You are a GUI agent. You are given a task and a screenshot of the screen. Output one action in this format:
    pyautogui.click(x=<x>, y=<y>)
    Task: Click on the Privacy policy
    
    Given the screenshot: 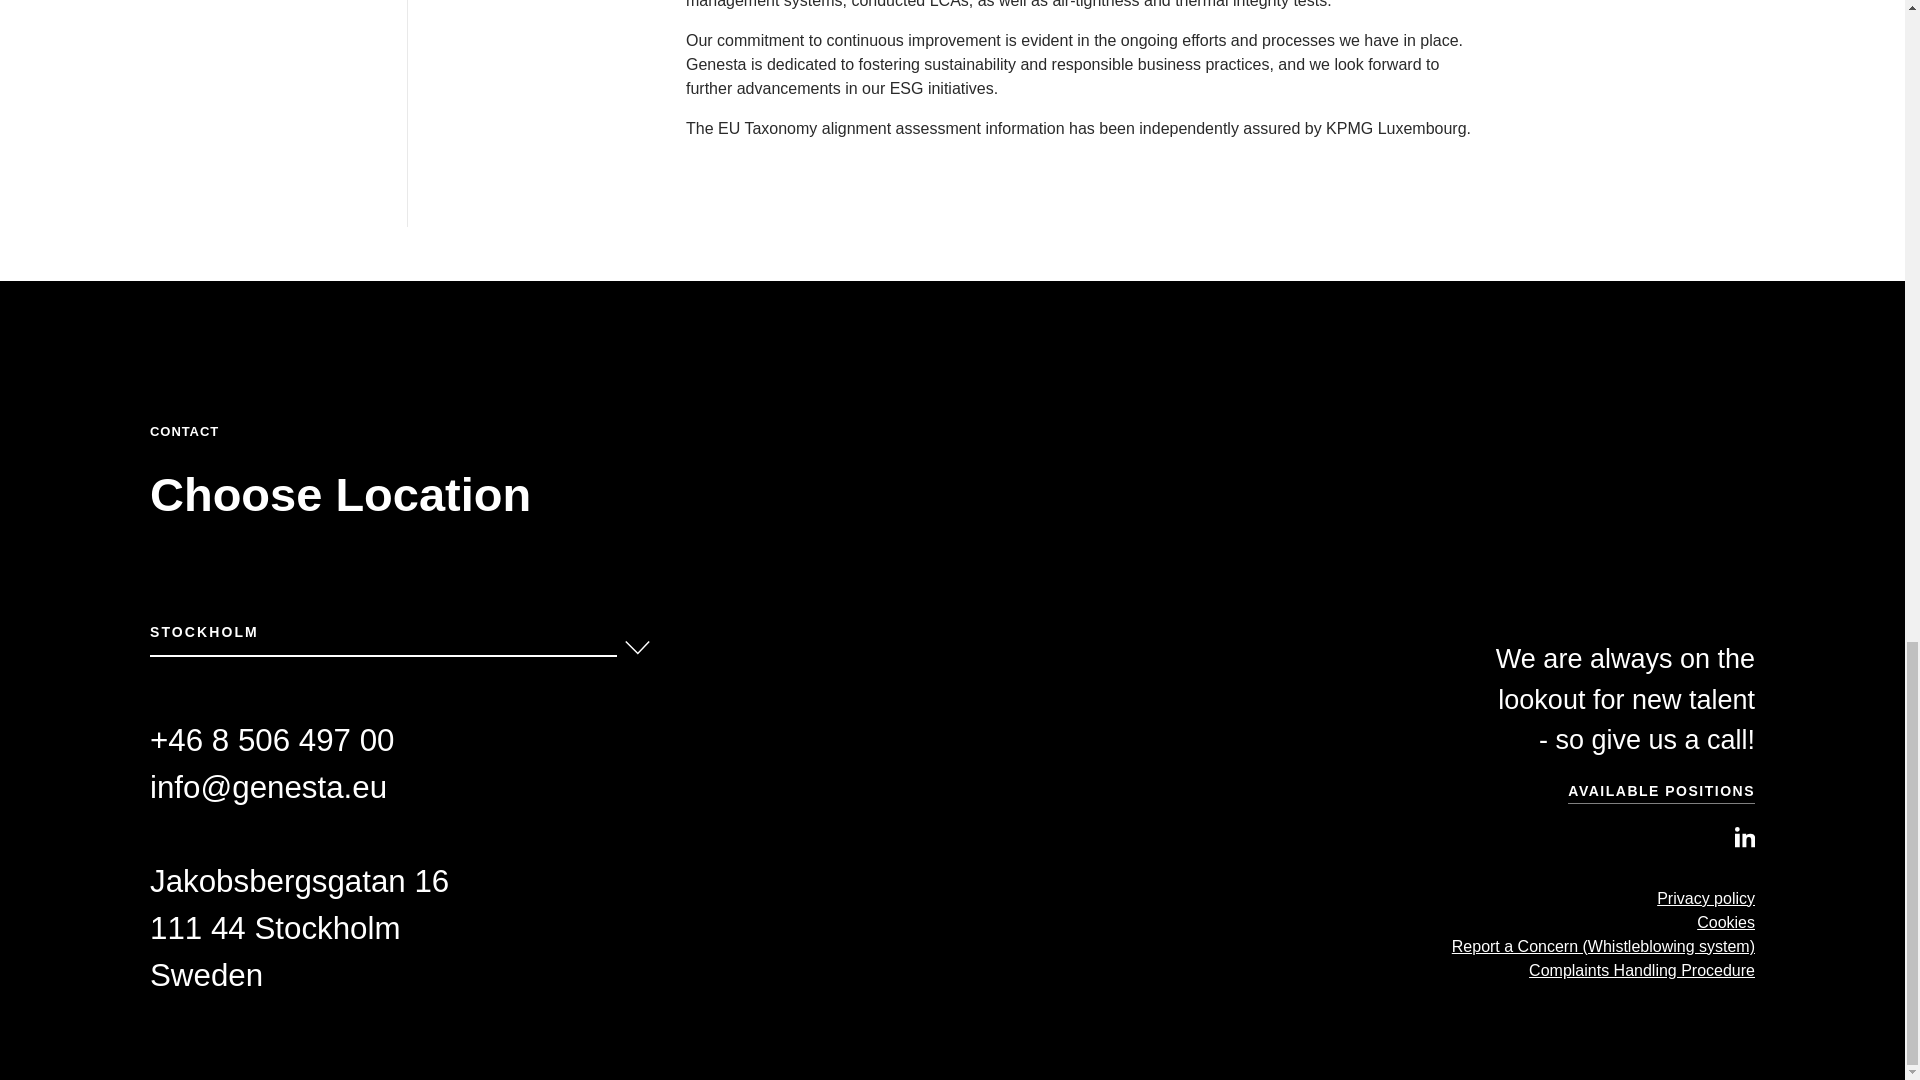 What is the action you would take?
    pyautogui.click(x=1705, y=898)
    